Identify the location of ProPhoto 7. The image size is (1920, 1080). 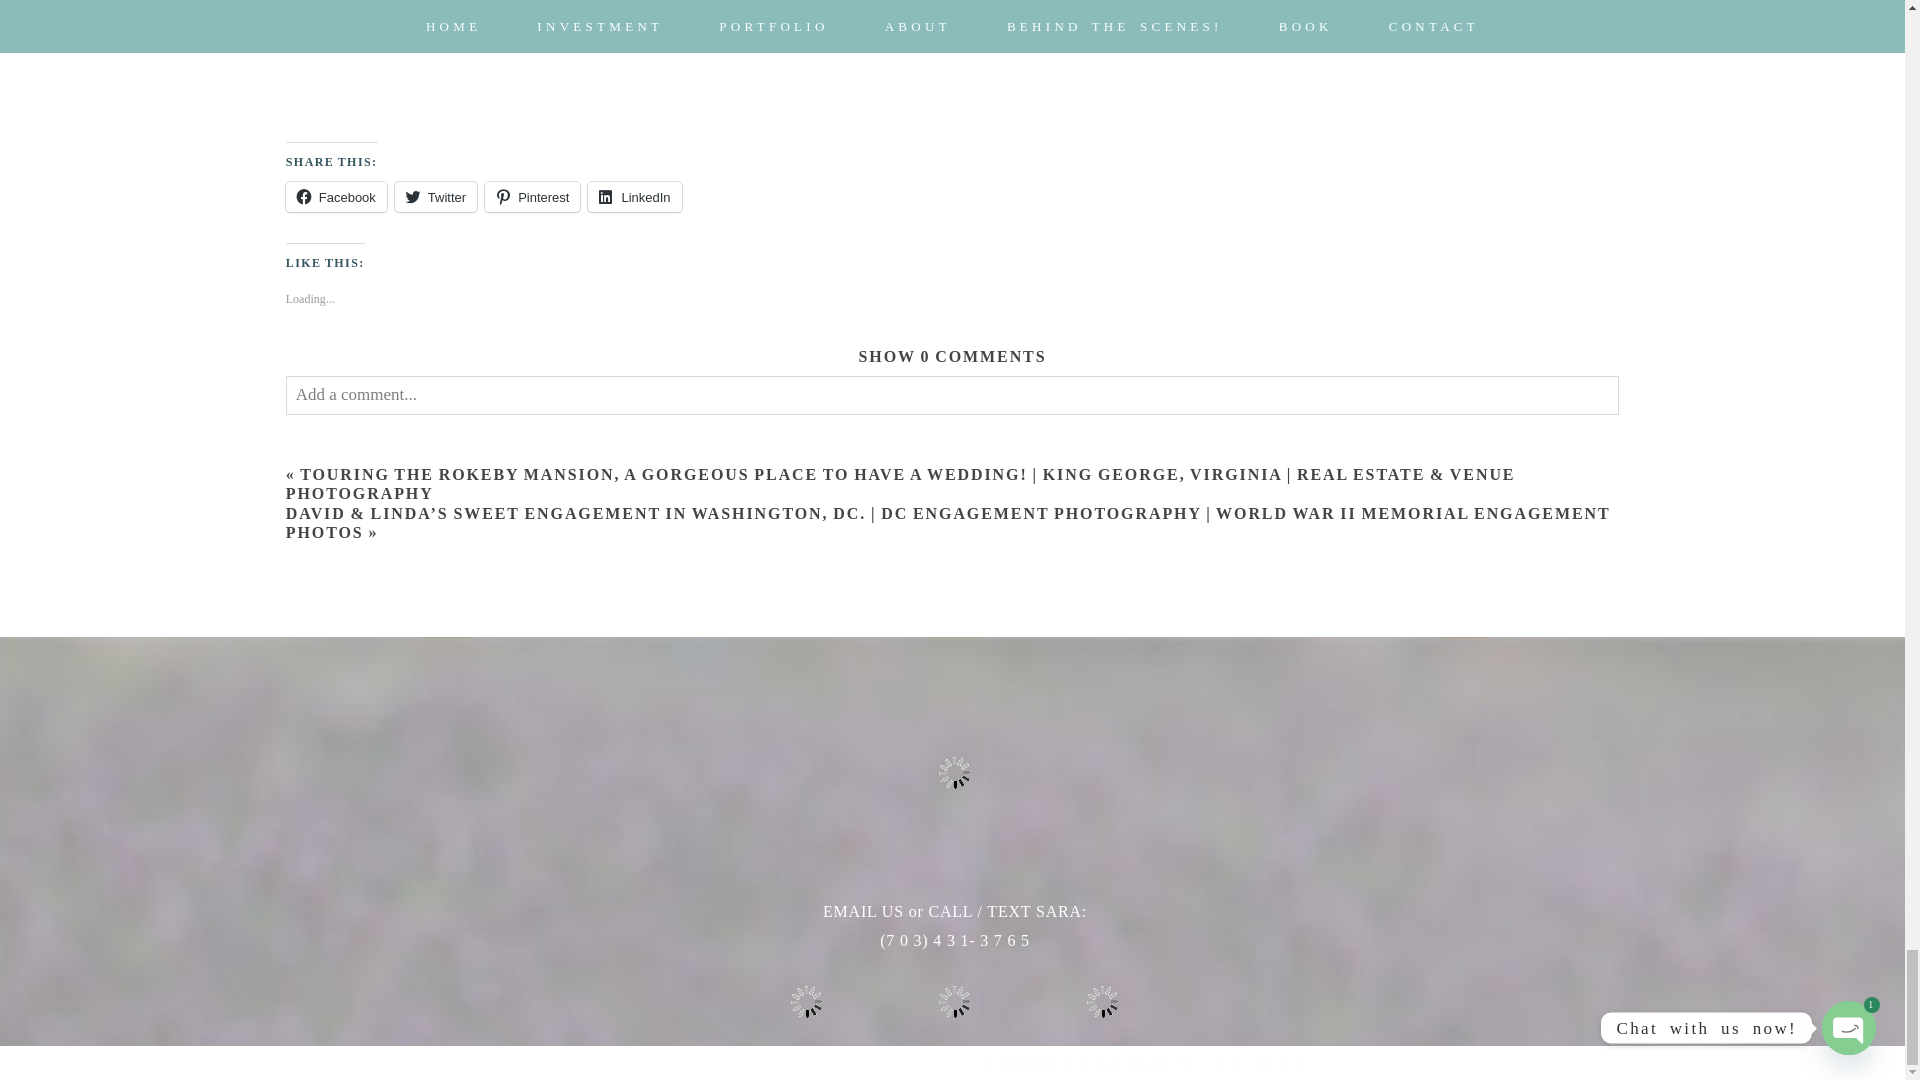
(1091, 1064).